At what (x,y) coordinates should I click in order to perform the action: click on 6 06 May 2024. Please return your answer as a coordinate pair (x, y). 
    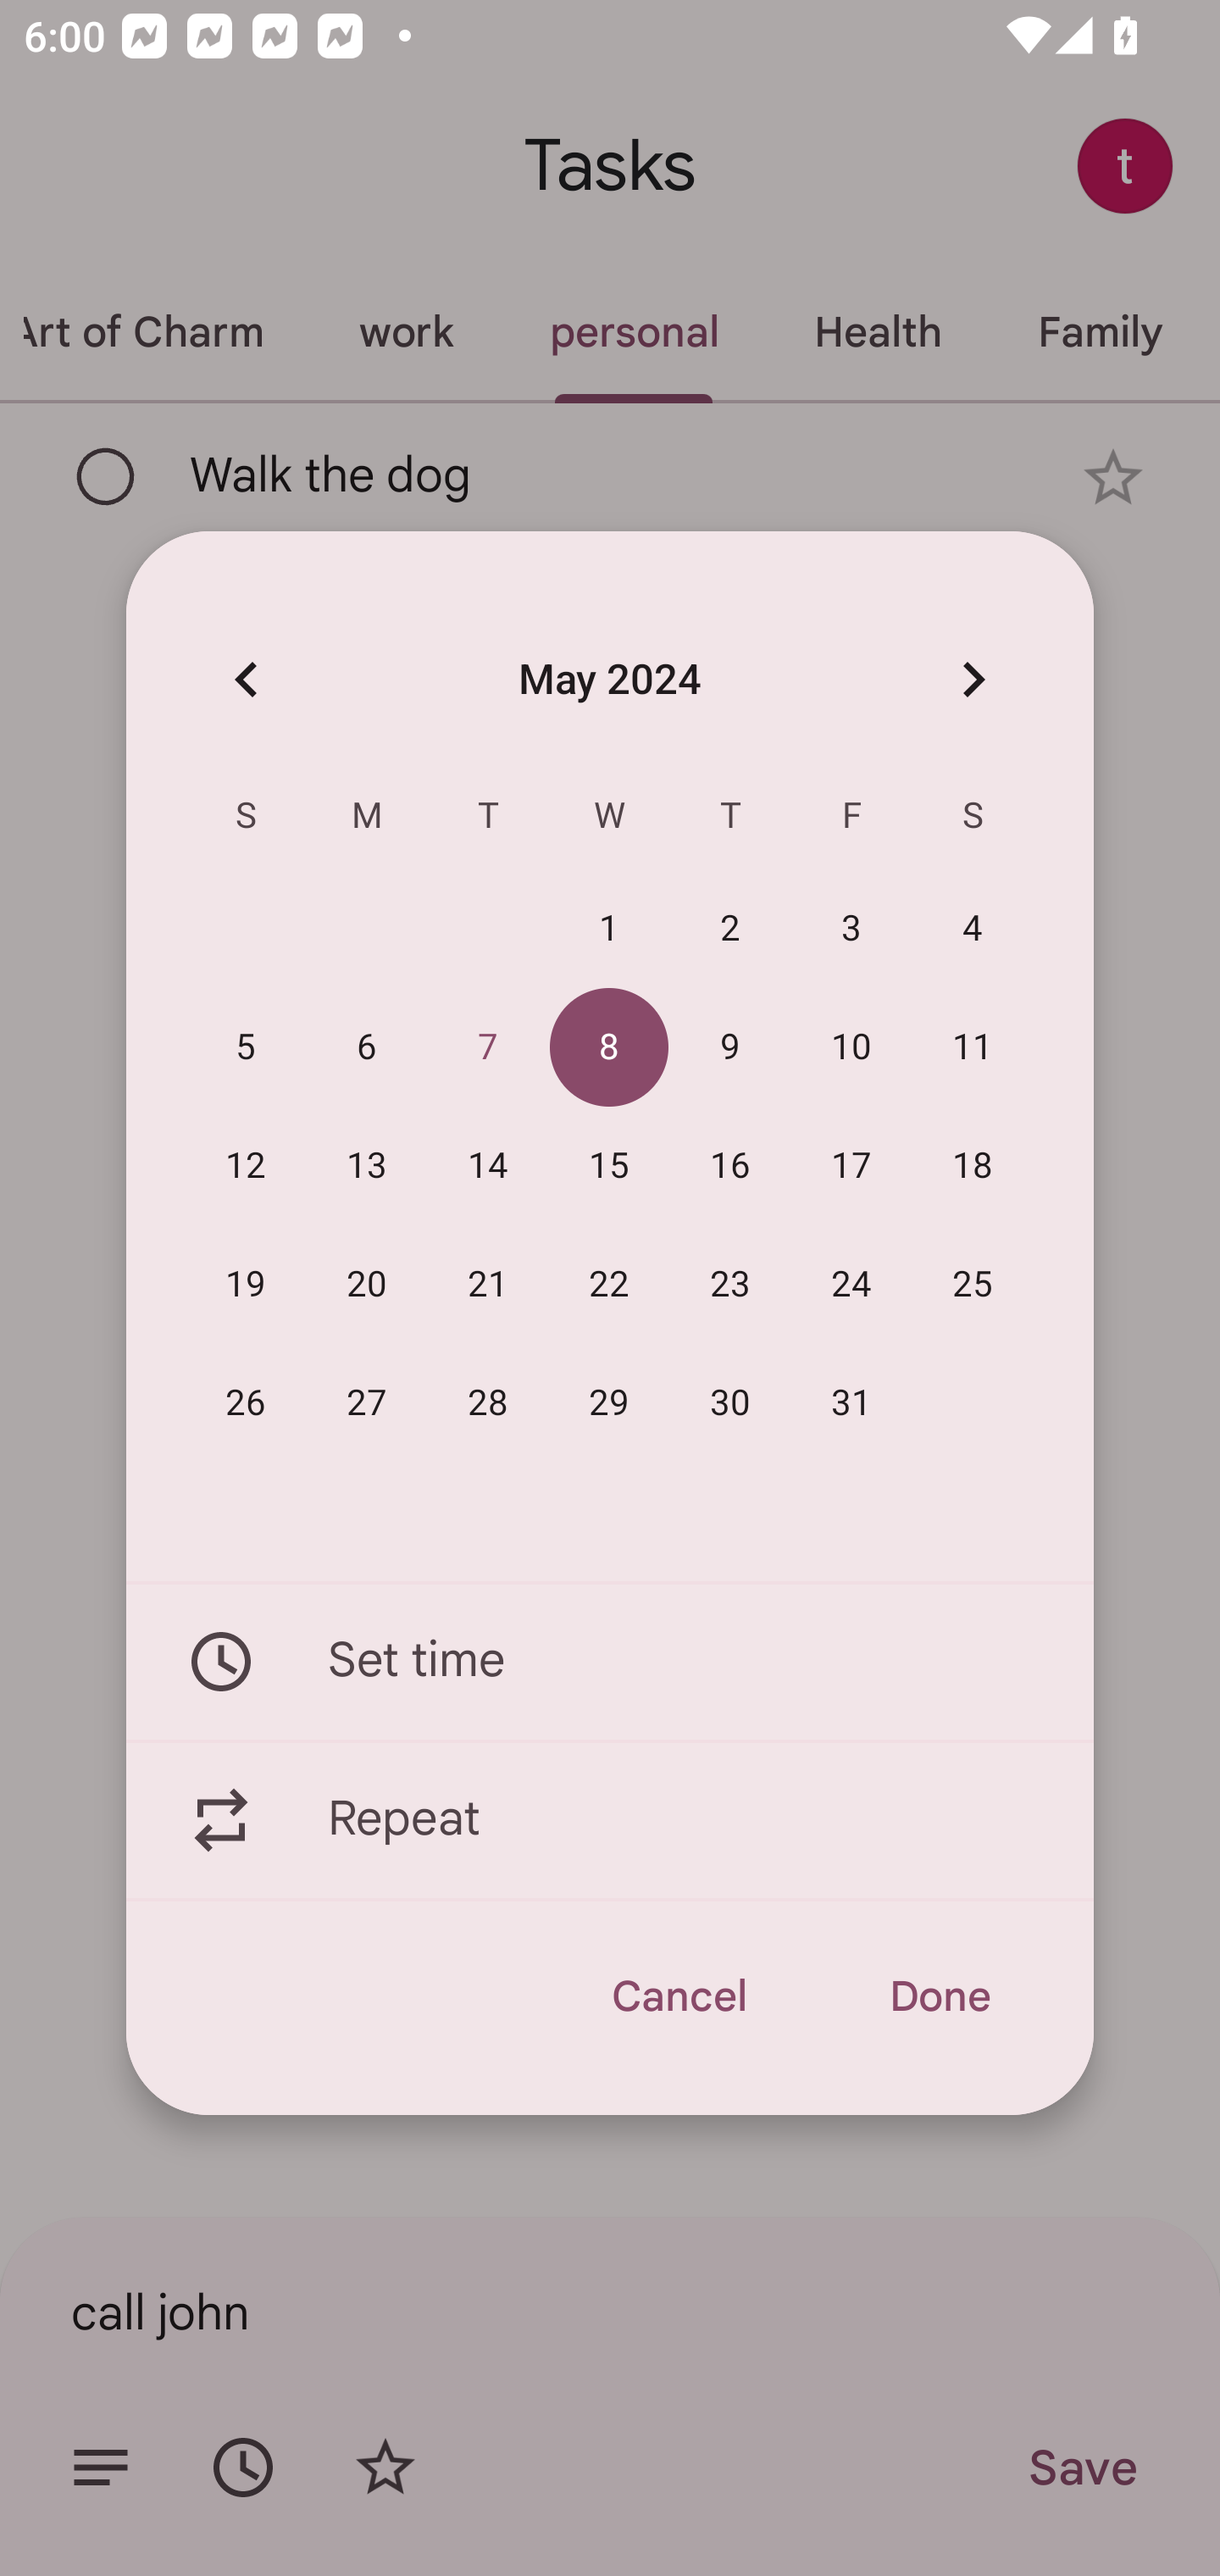
    Looking at the image, I should click on (367, 1048).